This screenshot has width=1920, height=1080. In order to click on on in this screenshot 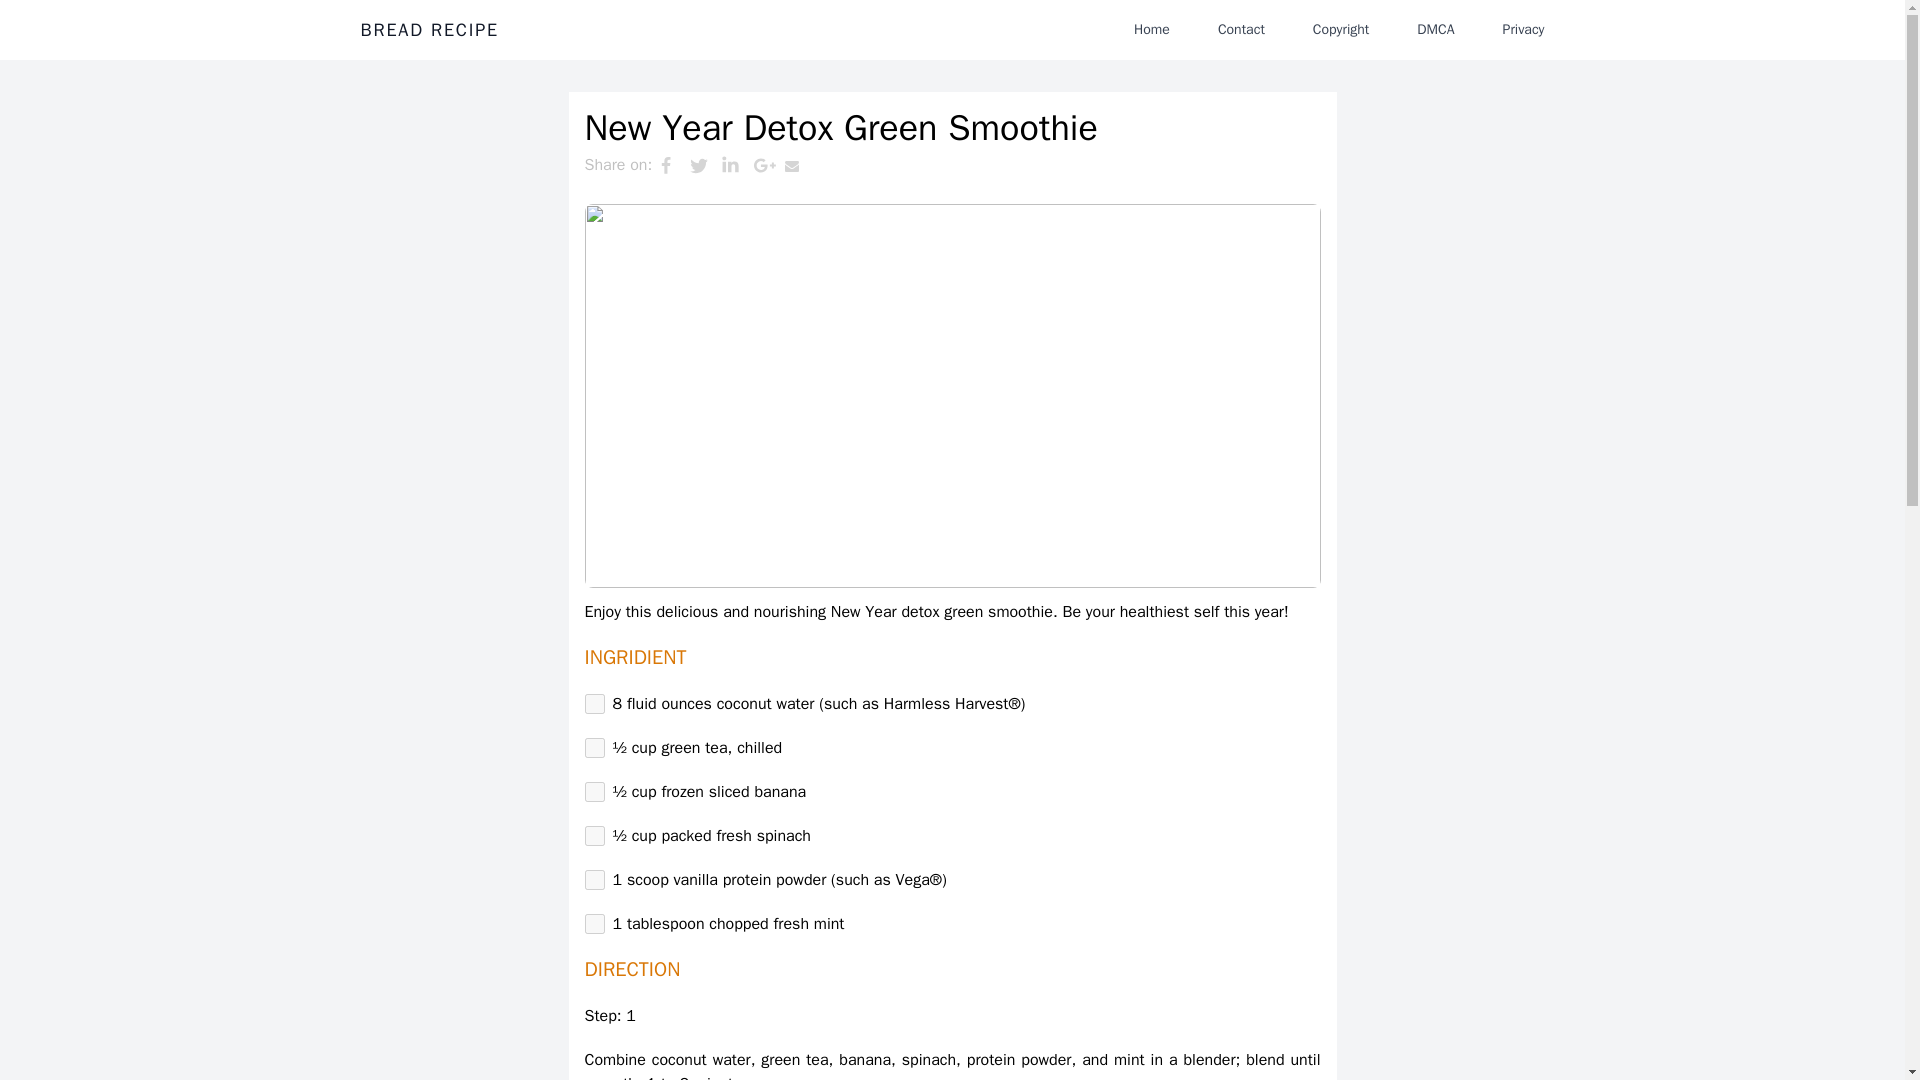, I will do `click(594, 748)`.